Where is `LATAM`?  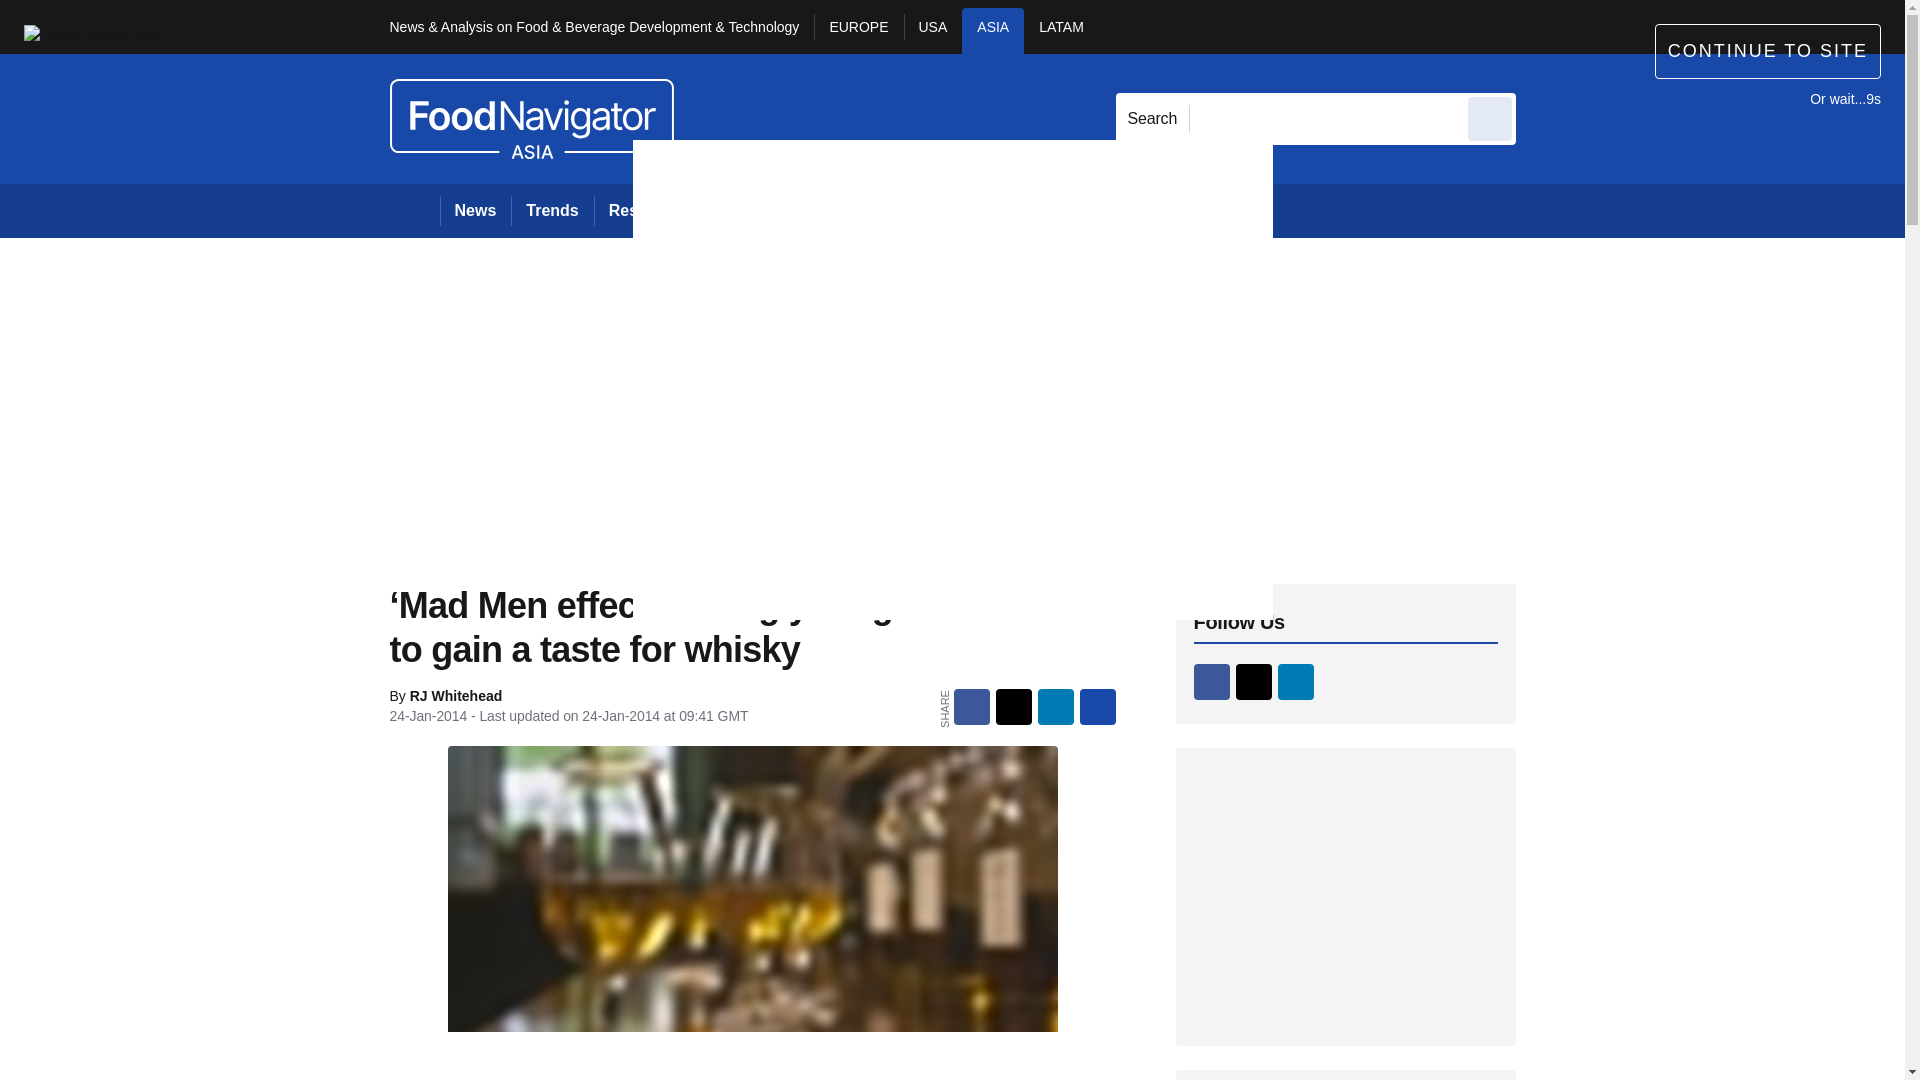
LATAM is located at coordinates (1060, 30).